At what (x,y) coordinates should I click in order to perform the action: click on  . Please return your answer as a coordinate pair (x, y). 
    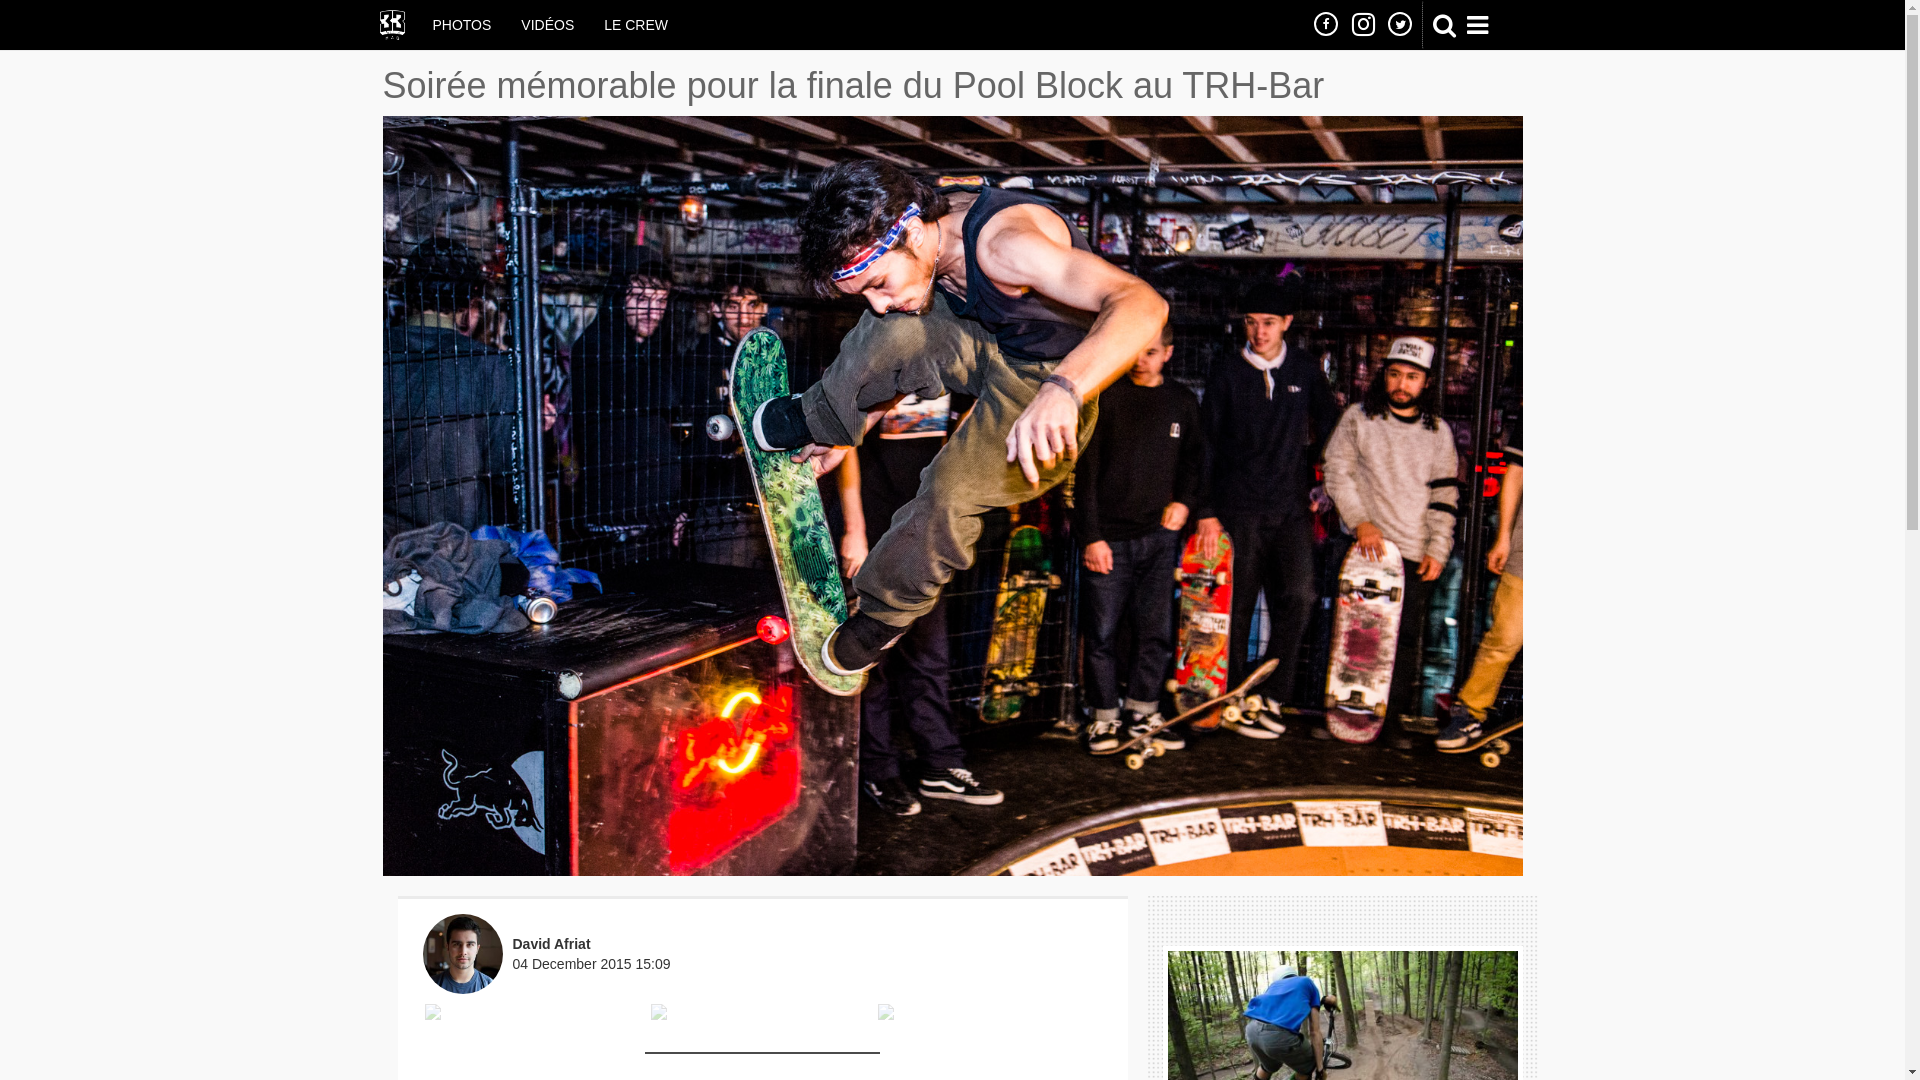
    Looking at the image, I should click on (1326, 24).